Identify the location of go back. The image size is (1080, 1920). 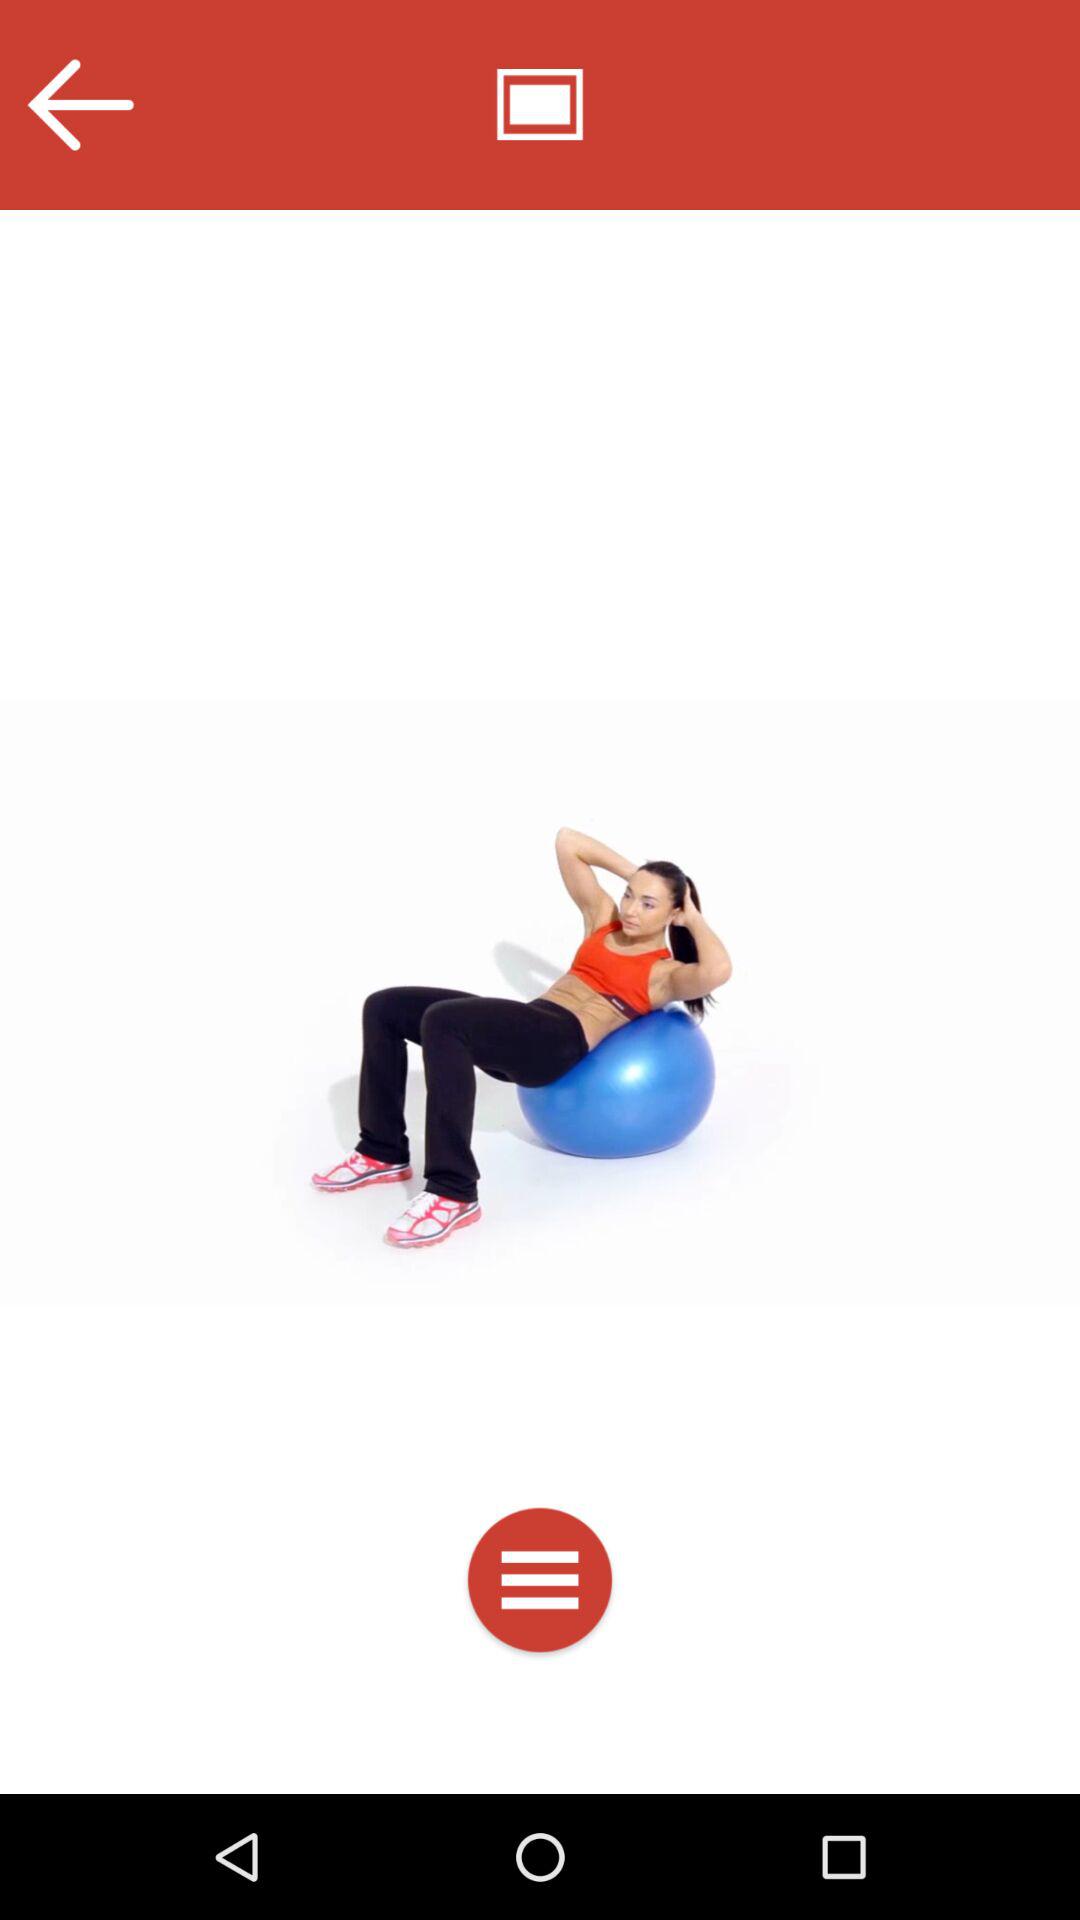
(80, 104).